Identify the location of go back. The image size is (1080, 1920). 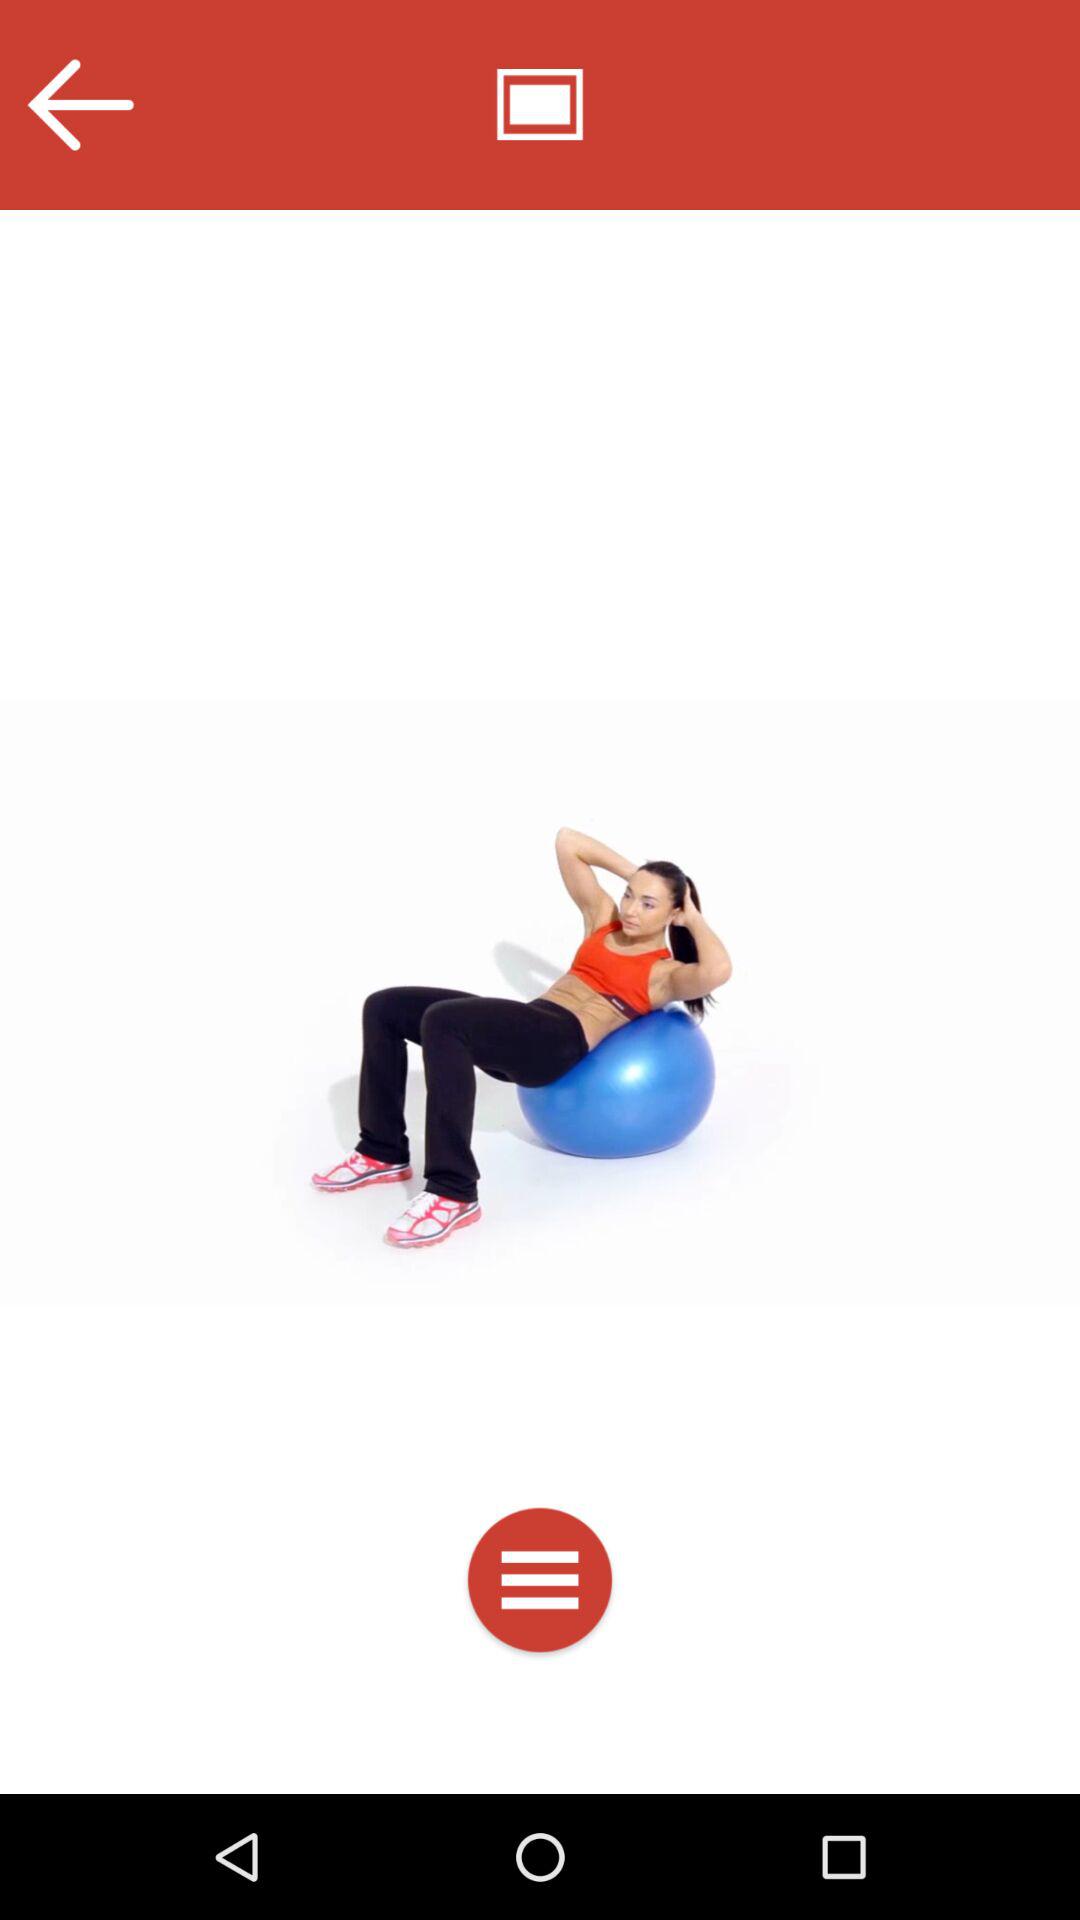
(80, 104).